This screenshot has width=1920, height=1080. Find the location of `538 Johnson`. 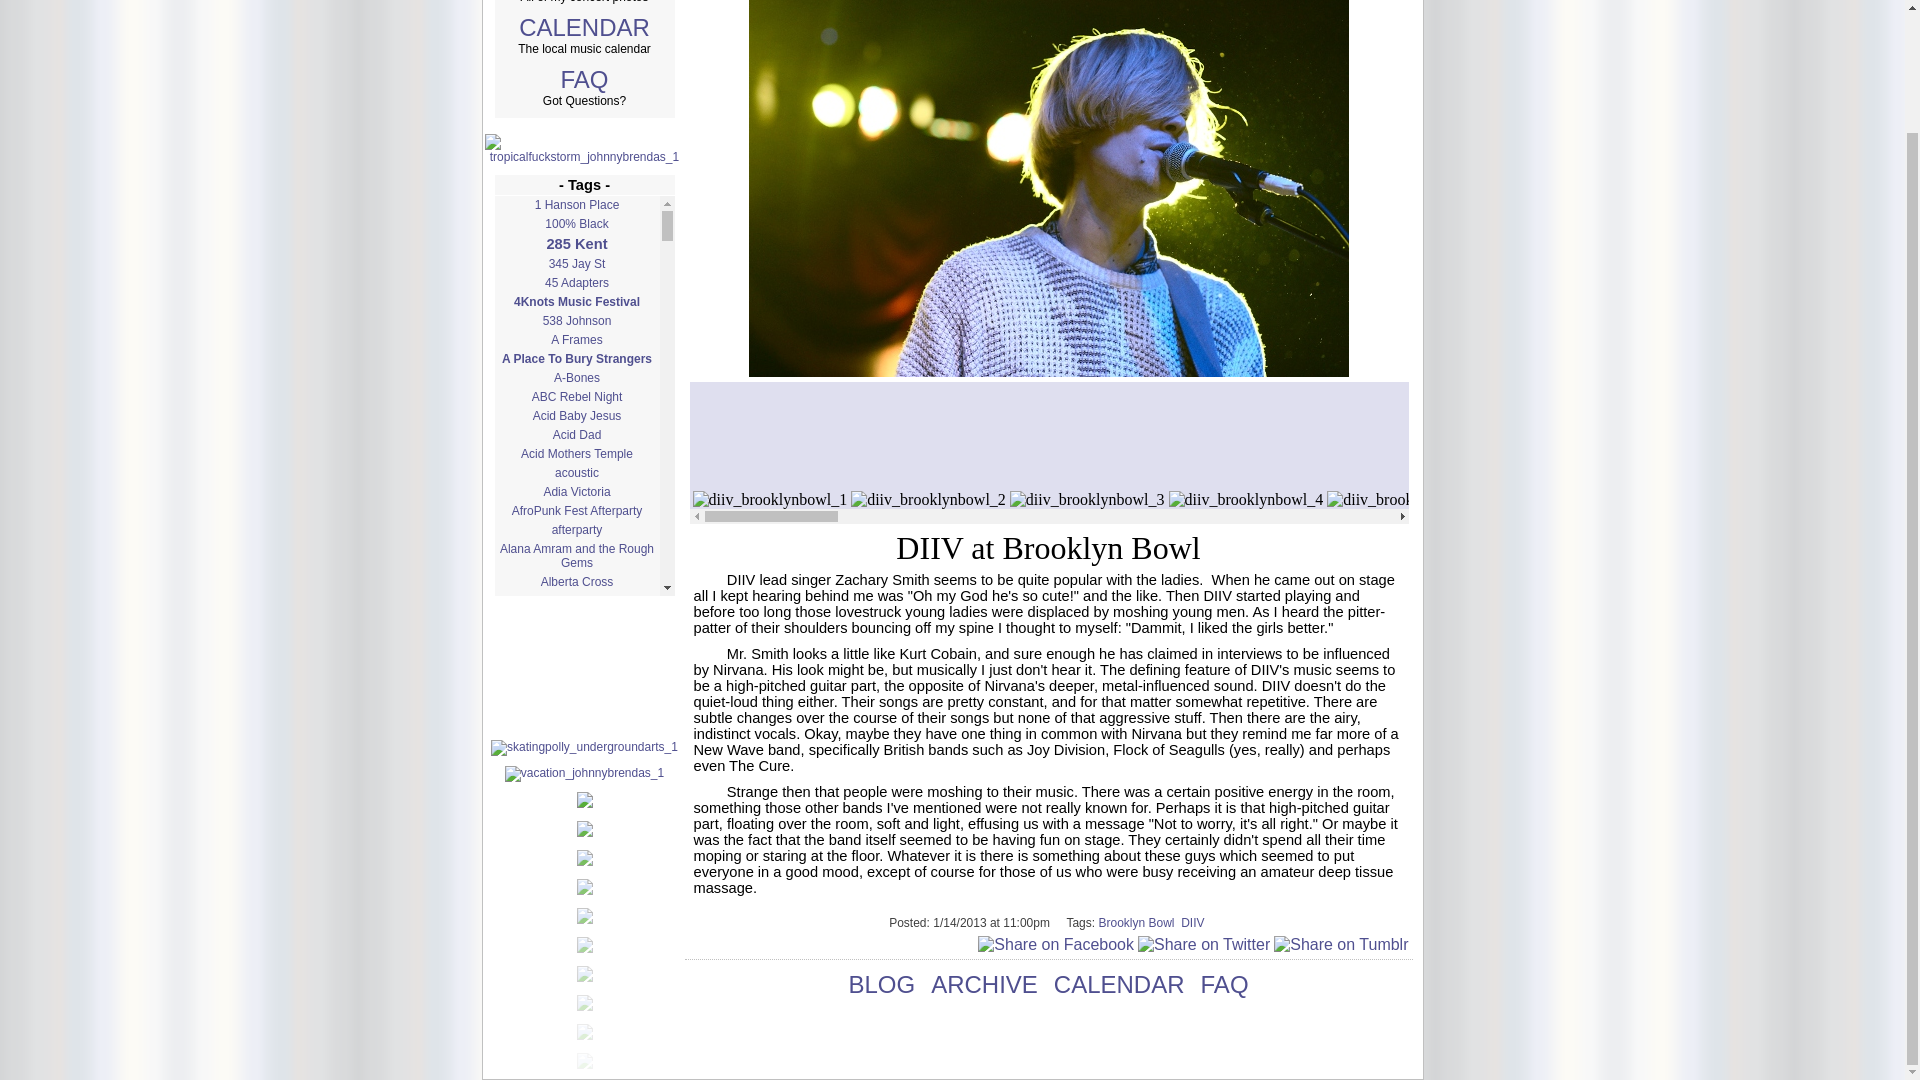

538 Johnson is located at coordinates (576, 321).